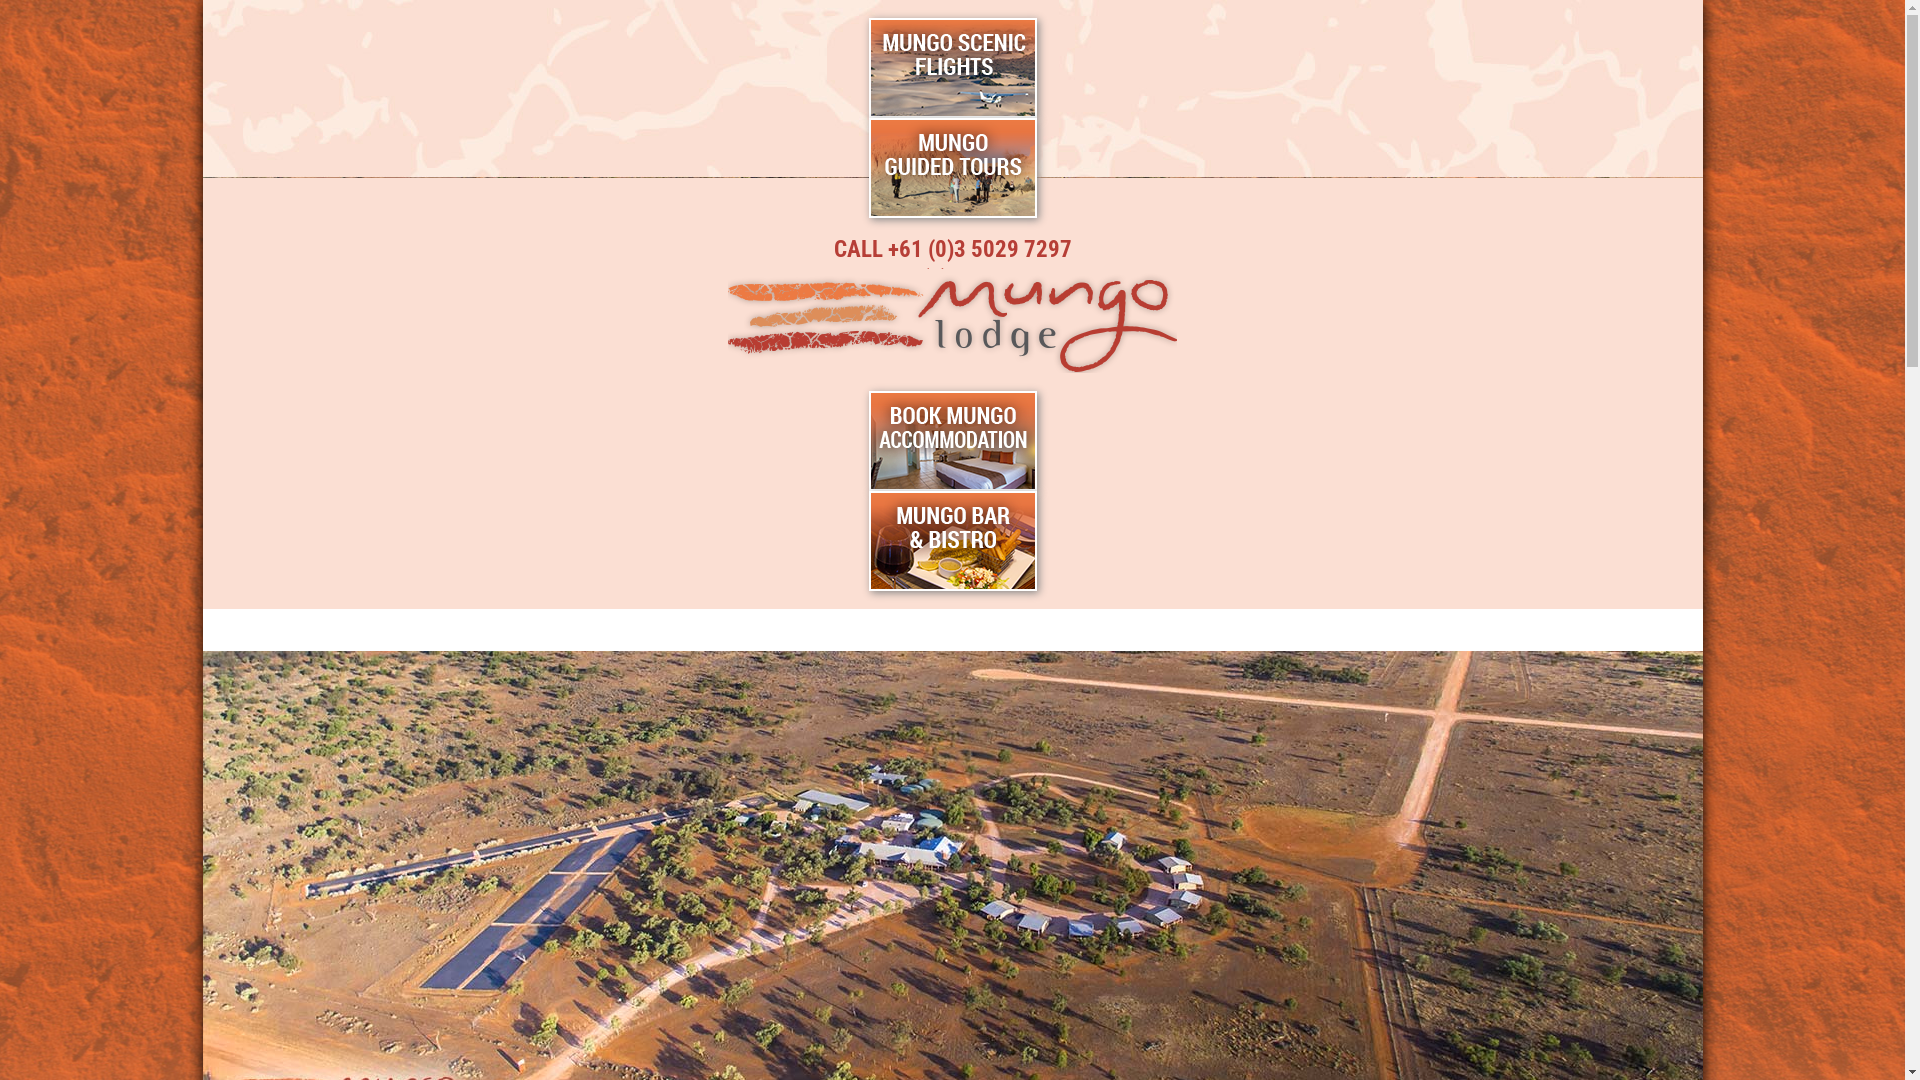 The width and height of the screenshot is (1920, 1080). Describe the element at coordinates (1298, 630) in the screenshot. I see `About Us` at that location.